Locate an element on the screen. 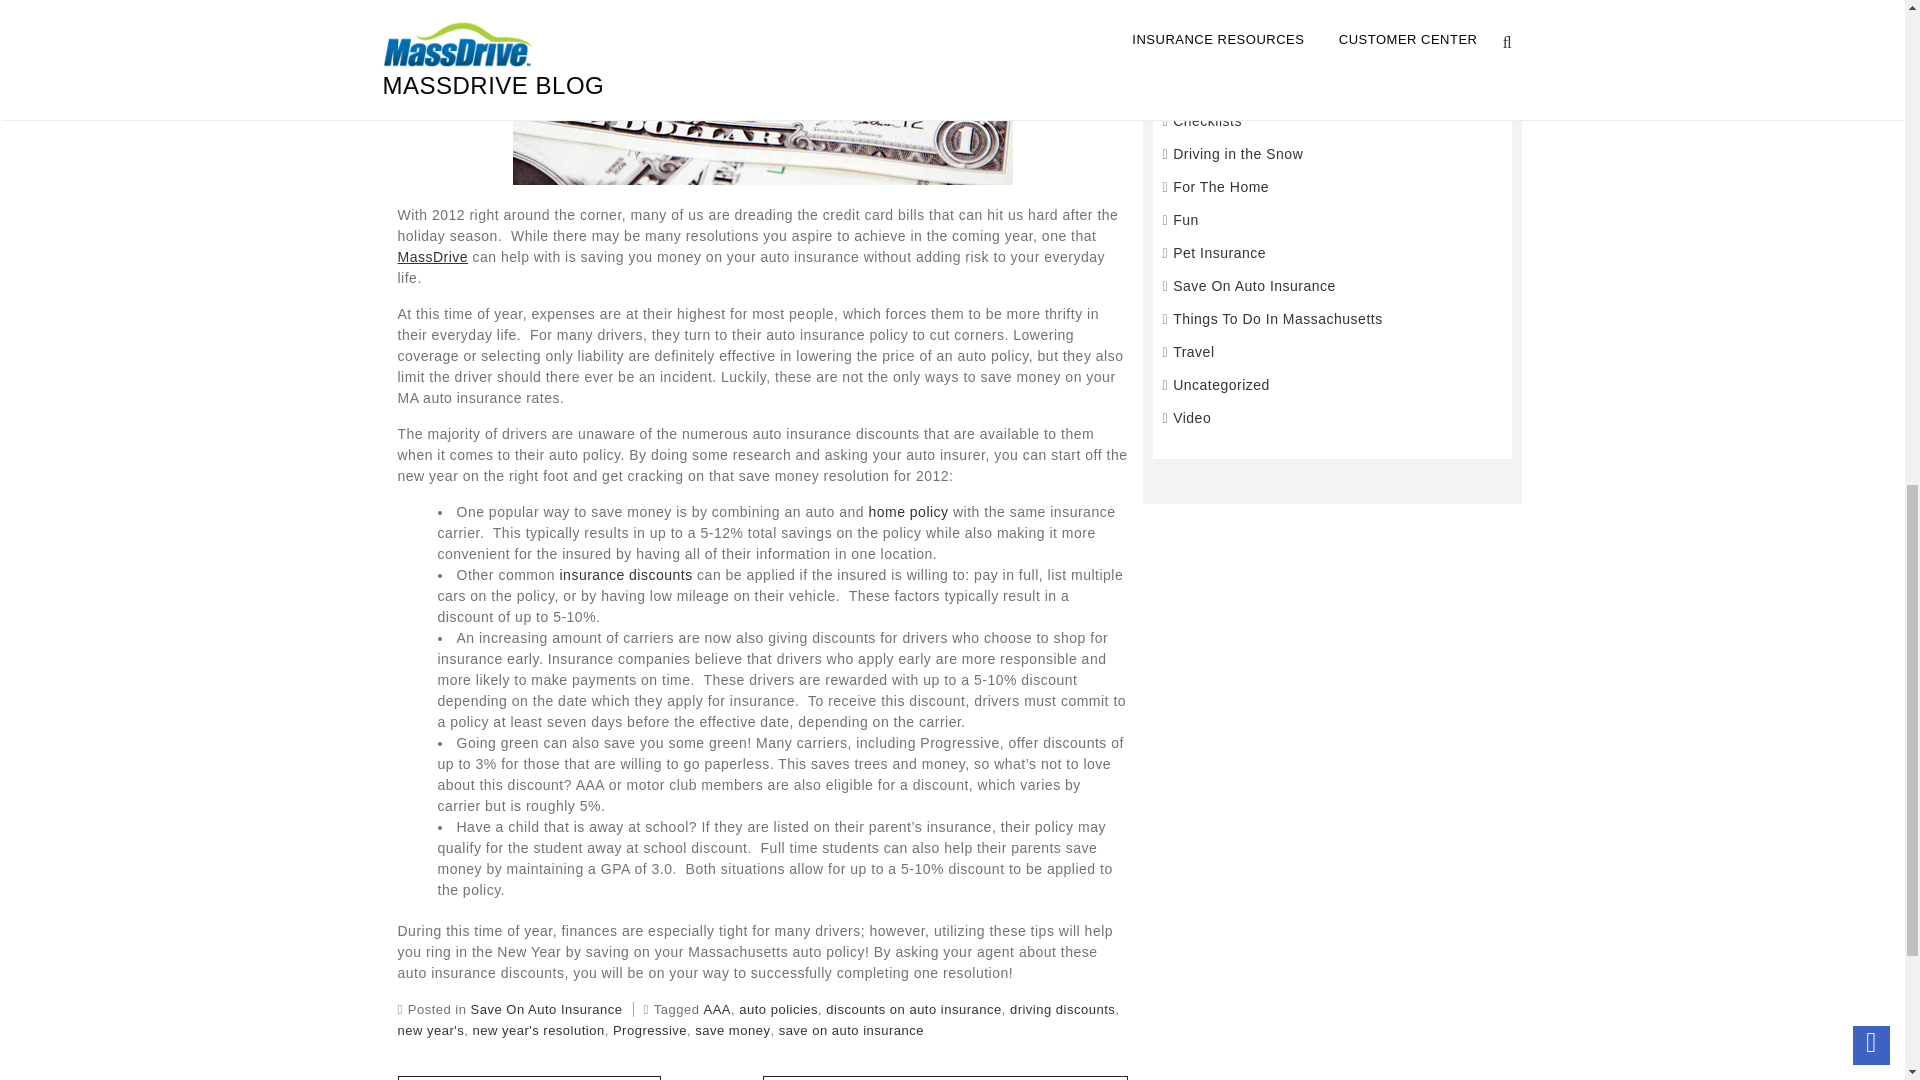 The height and width of the screenshot is (1080, 1920). discounts on auto insurance is located at coordinates (912, 1010).